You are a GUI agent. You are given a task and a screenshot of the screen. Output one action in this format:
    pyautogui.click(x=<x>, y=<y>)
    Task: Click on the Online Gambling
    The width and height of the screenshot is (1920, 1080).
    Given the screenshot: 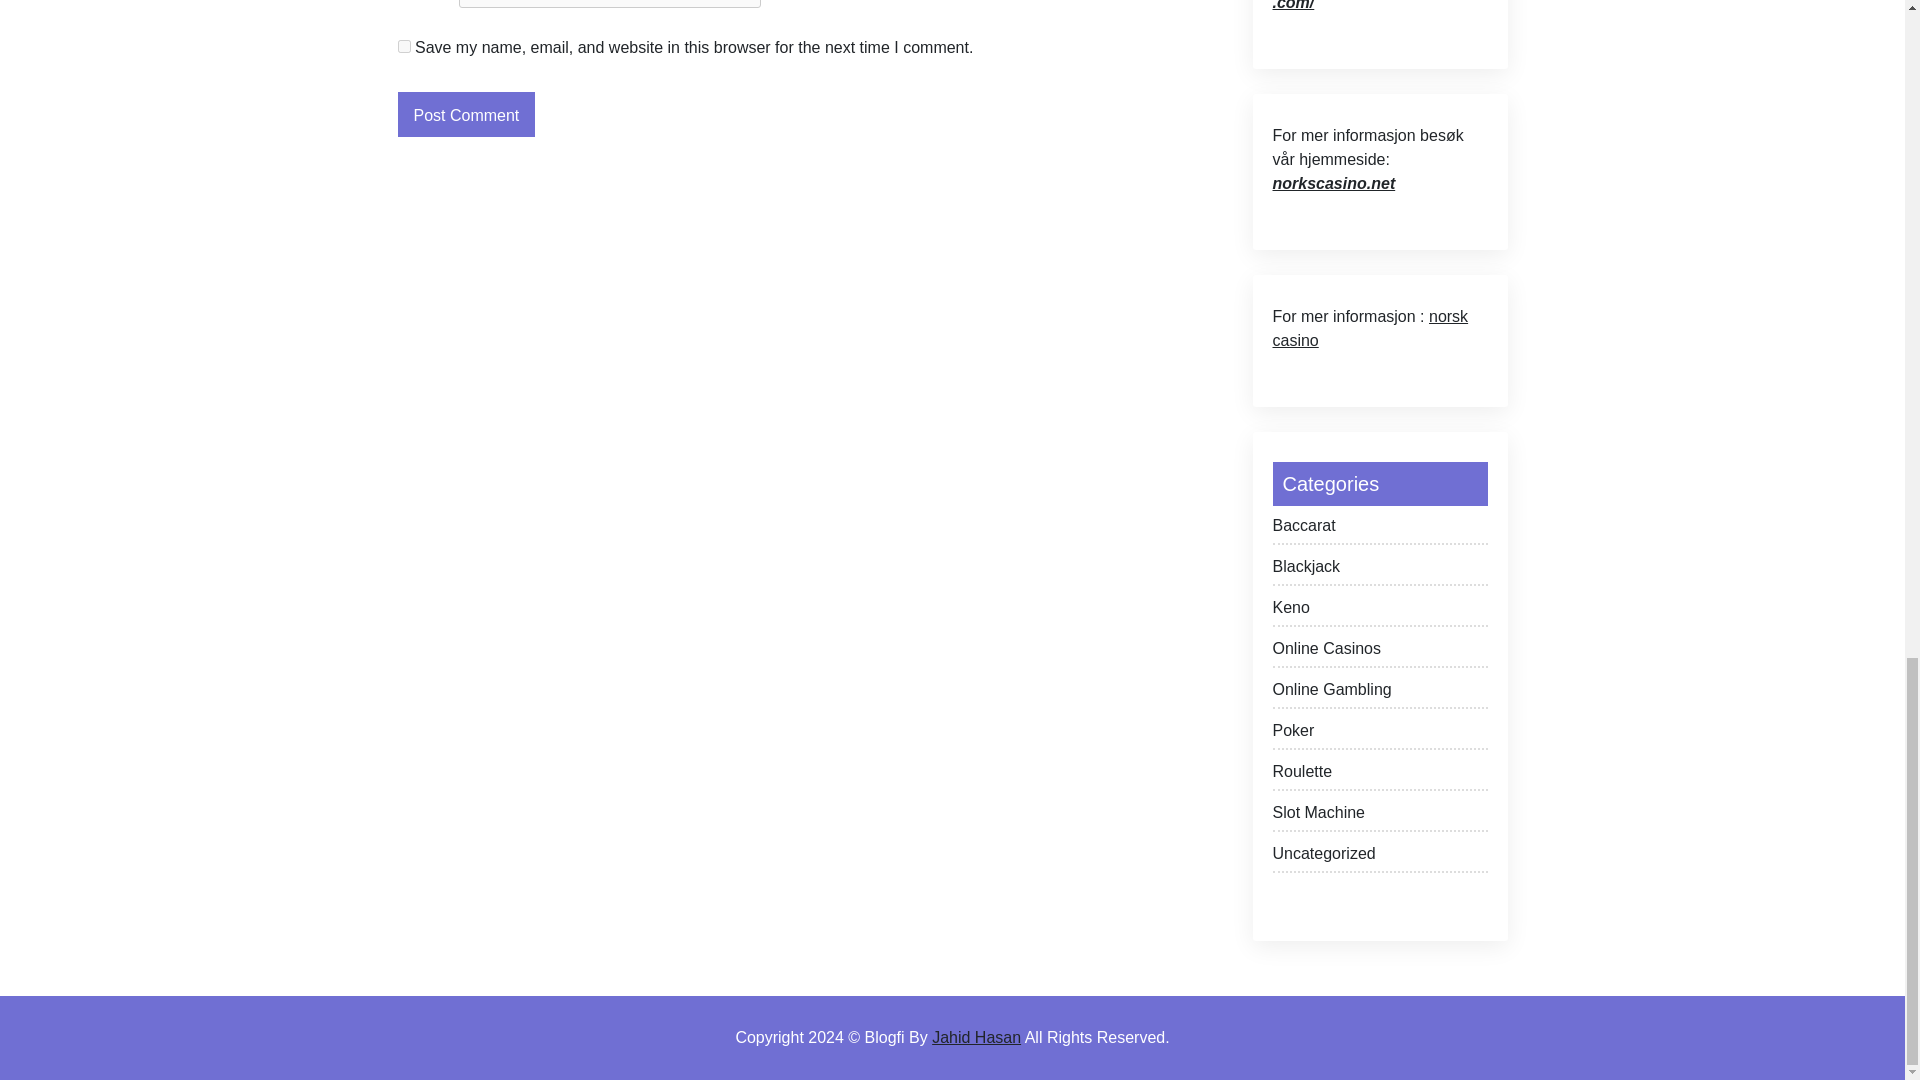 What is the action you would take?
    pyautogui.click(x=1378, y=693)
    